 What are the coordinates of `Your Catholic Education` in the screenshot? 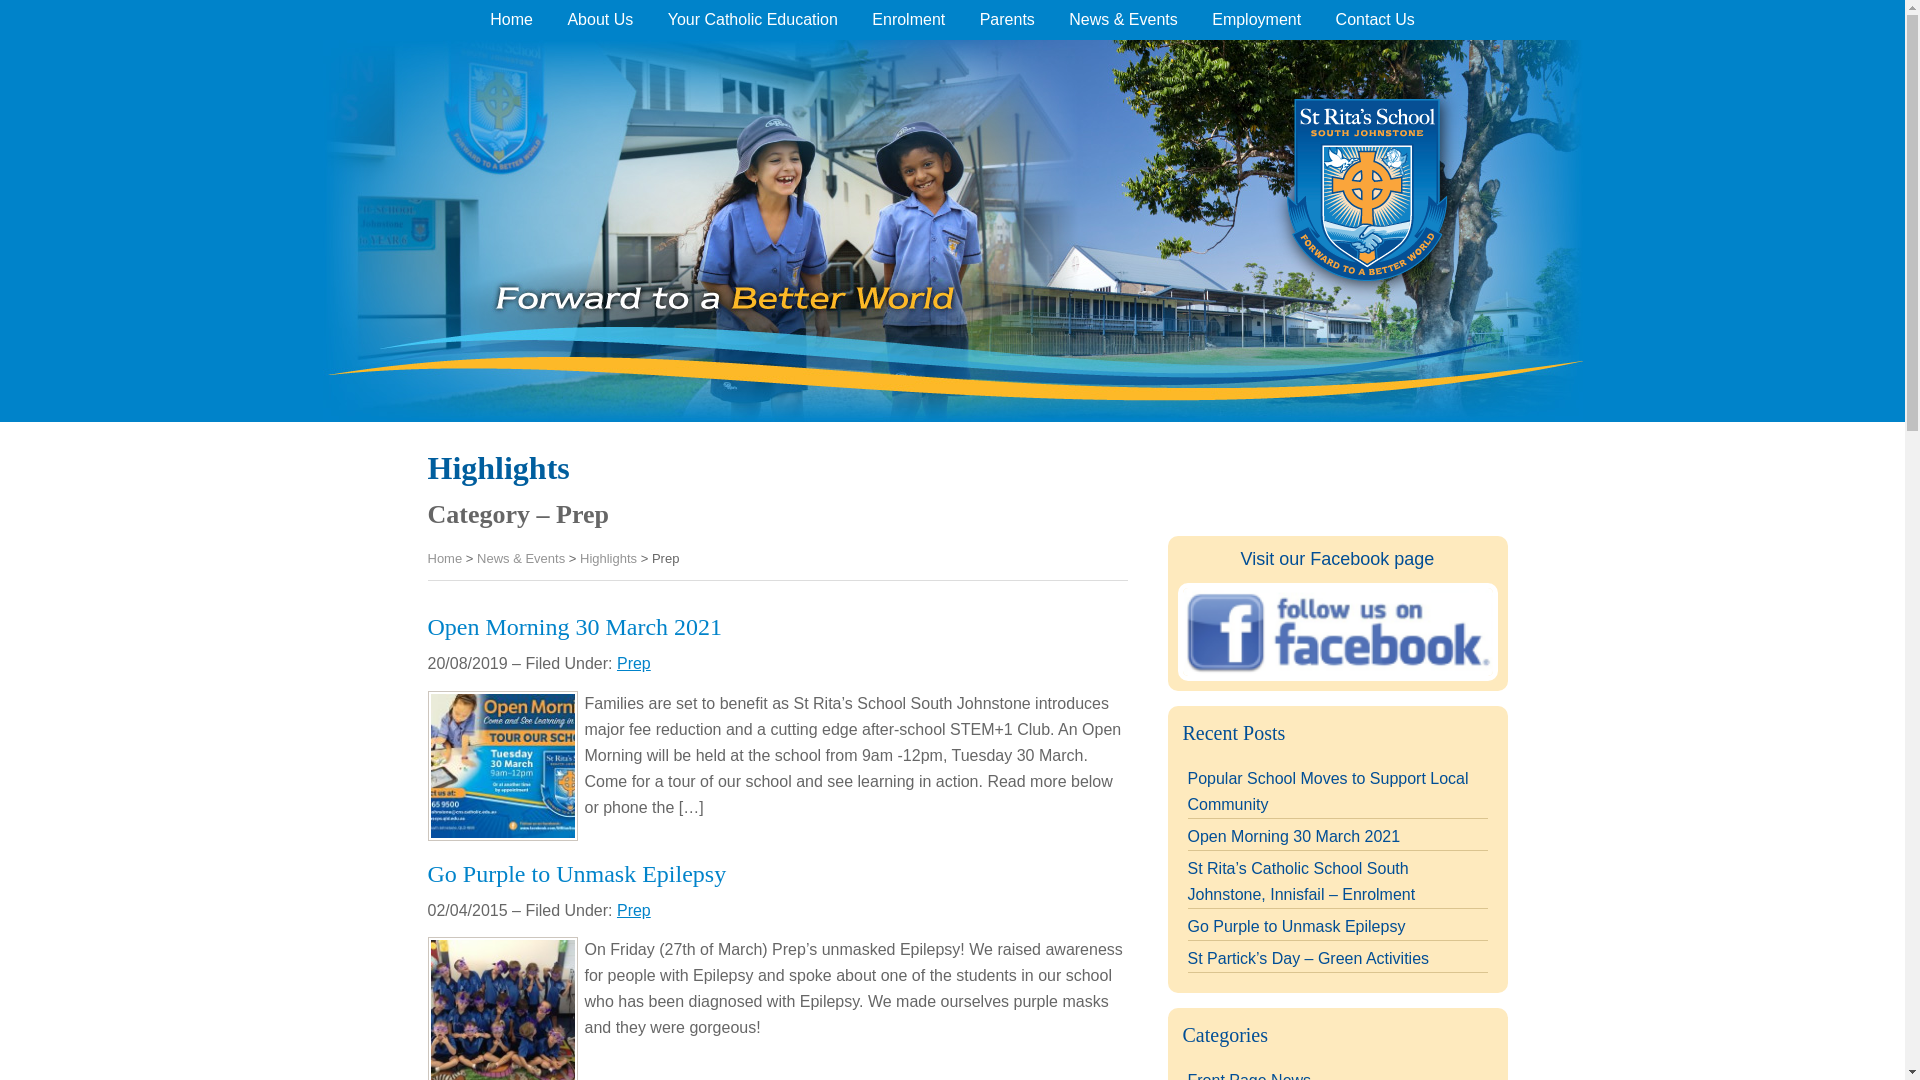 It's located at (752, 20).